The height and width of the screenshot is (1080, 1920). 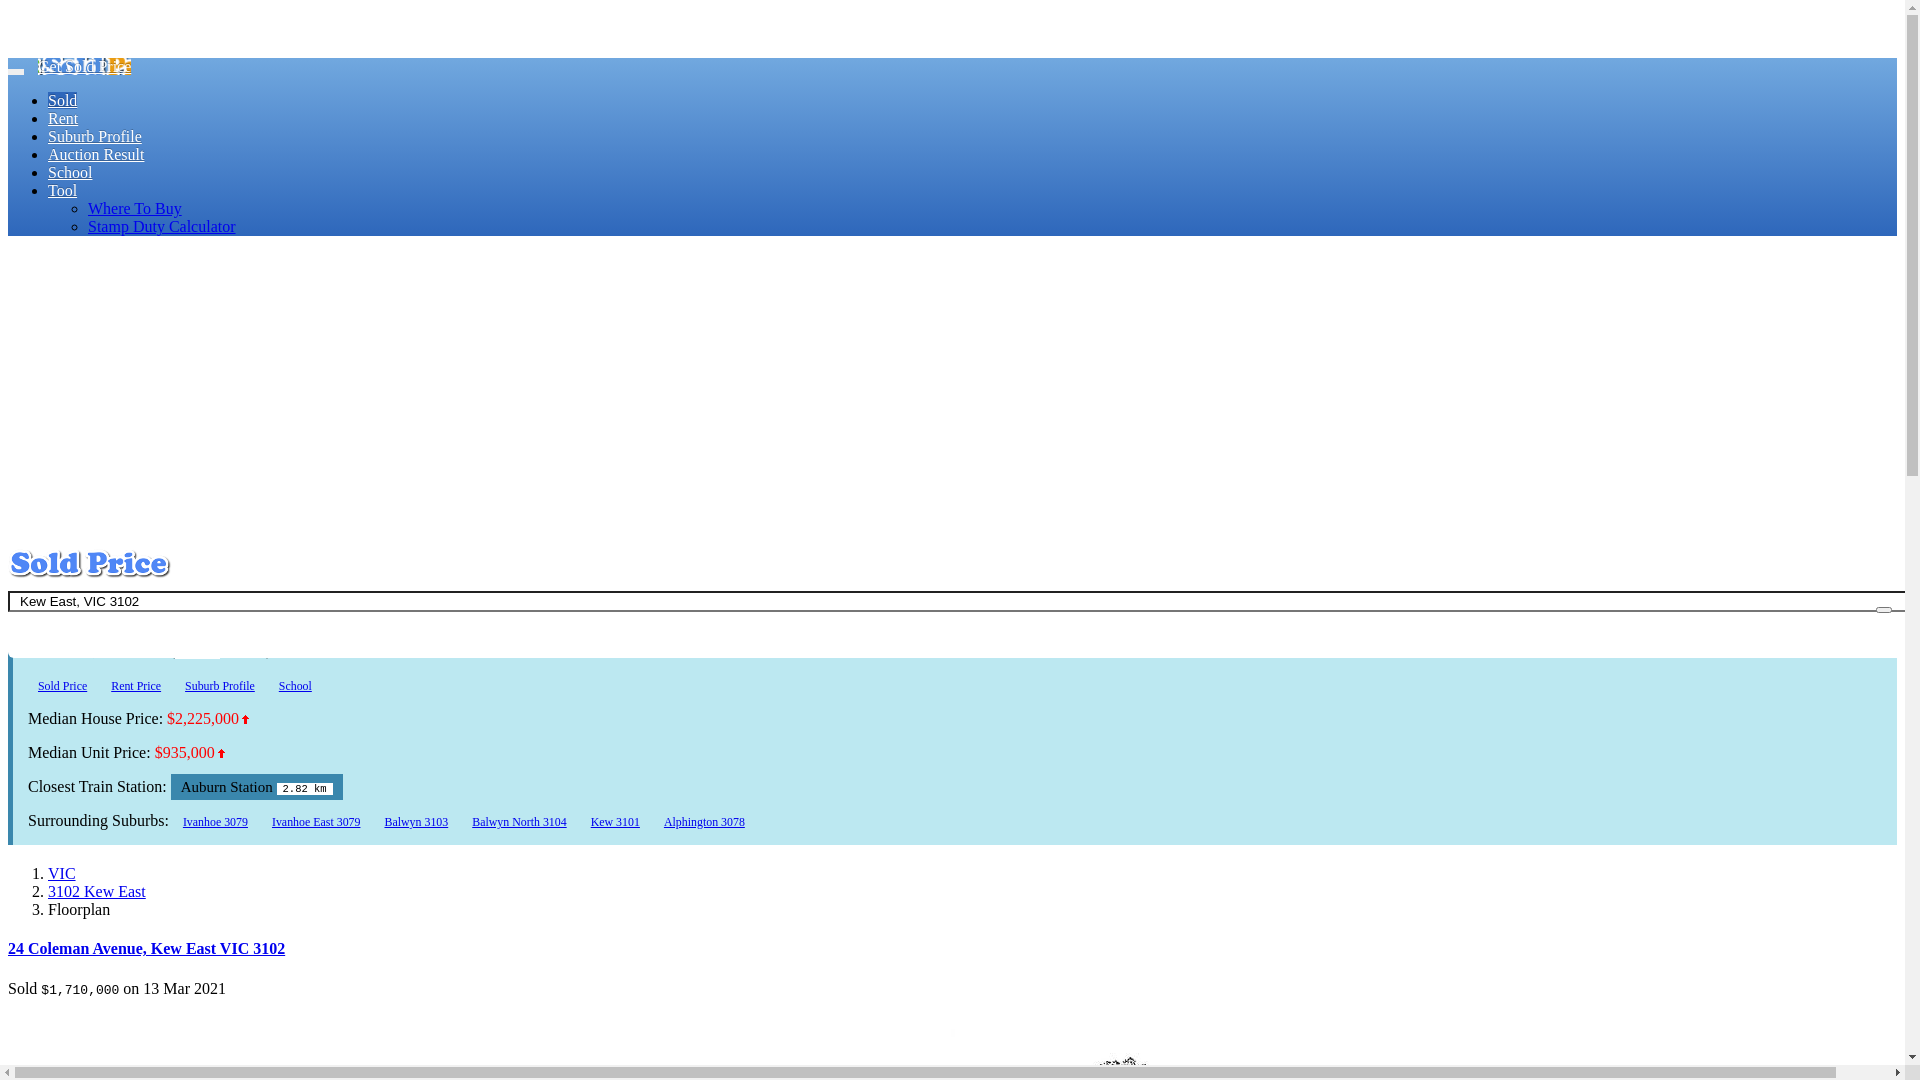 I want to click on Tool, so click(x=62, y=190).